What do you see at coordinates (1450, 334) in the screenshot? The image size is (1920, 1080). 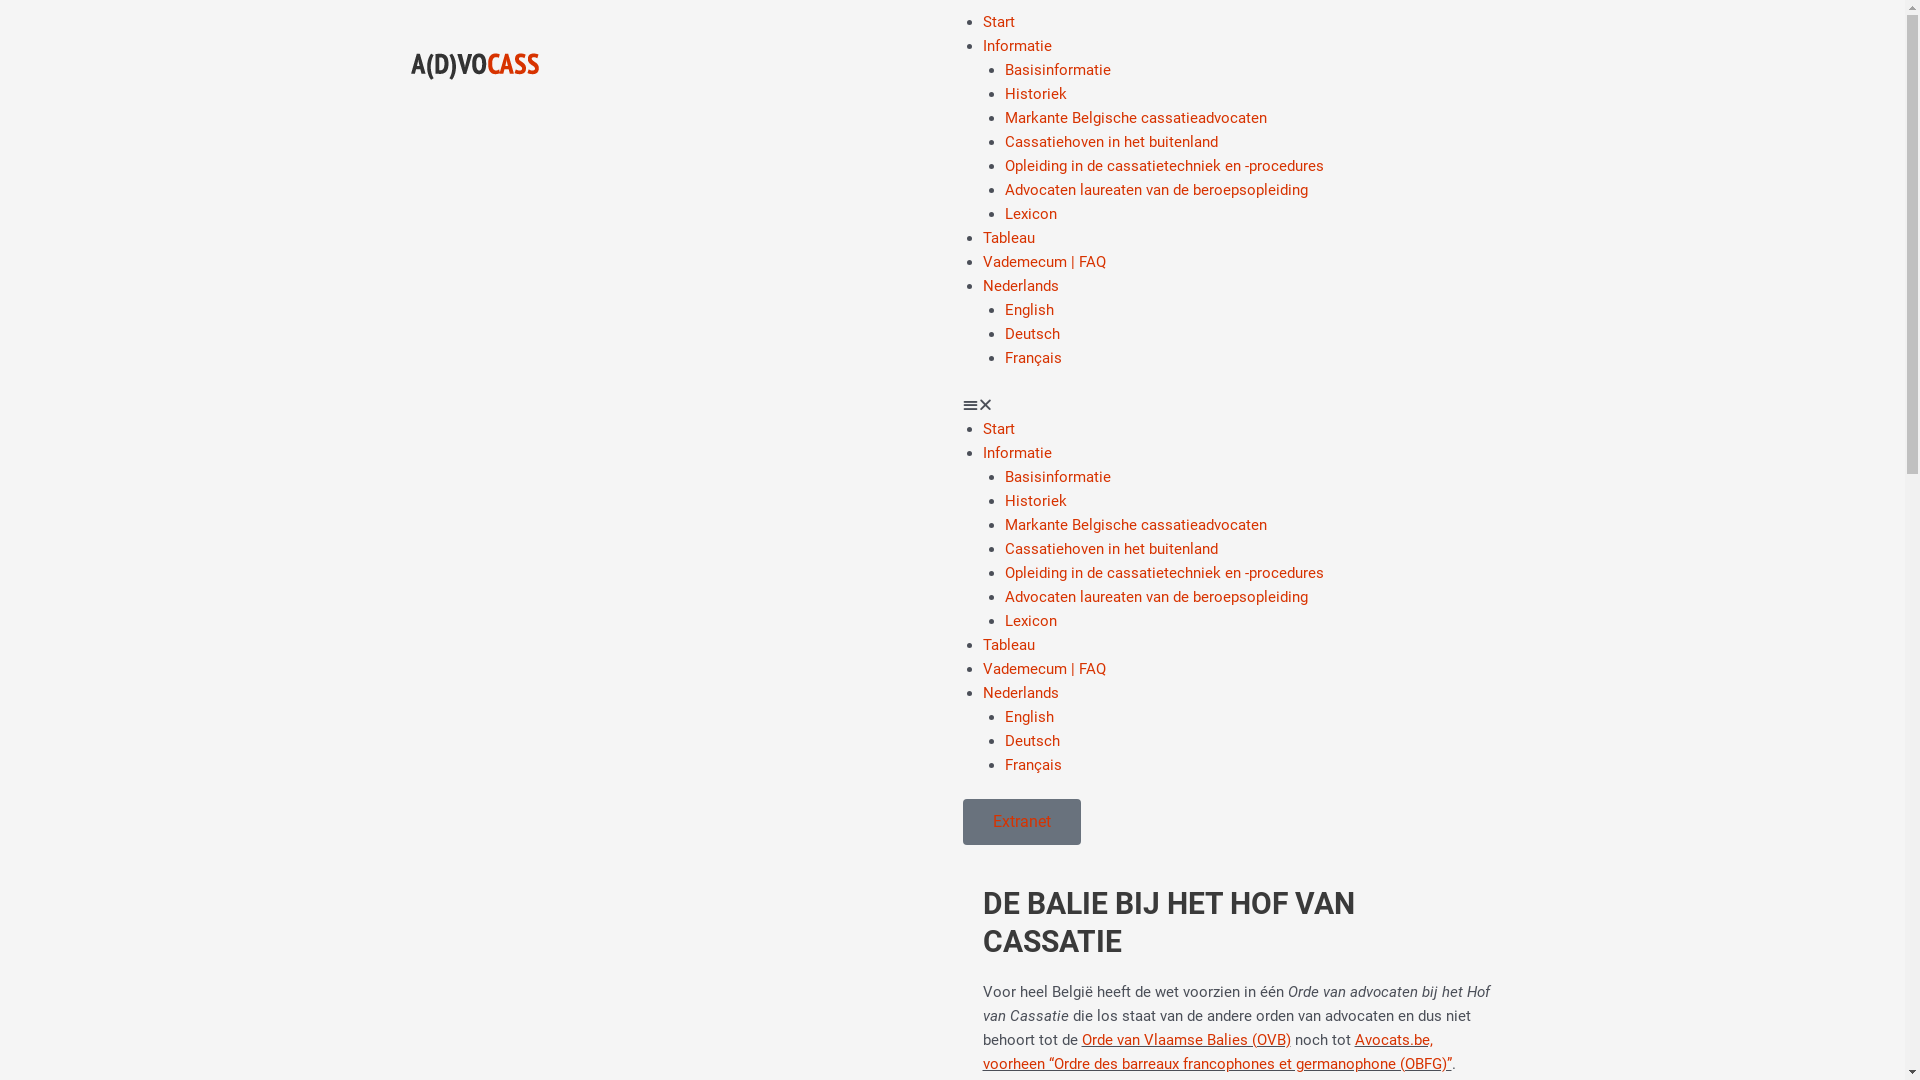 I see `Deutsch` at bounding box center [1450, 334].